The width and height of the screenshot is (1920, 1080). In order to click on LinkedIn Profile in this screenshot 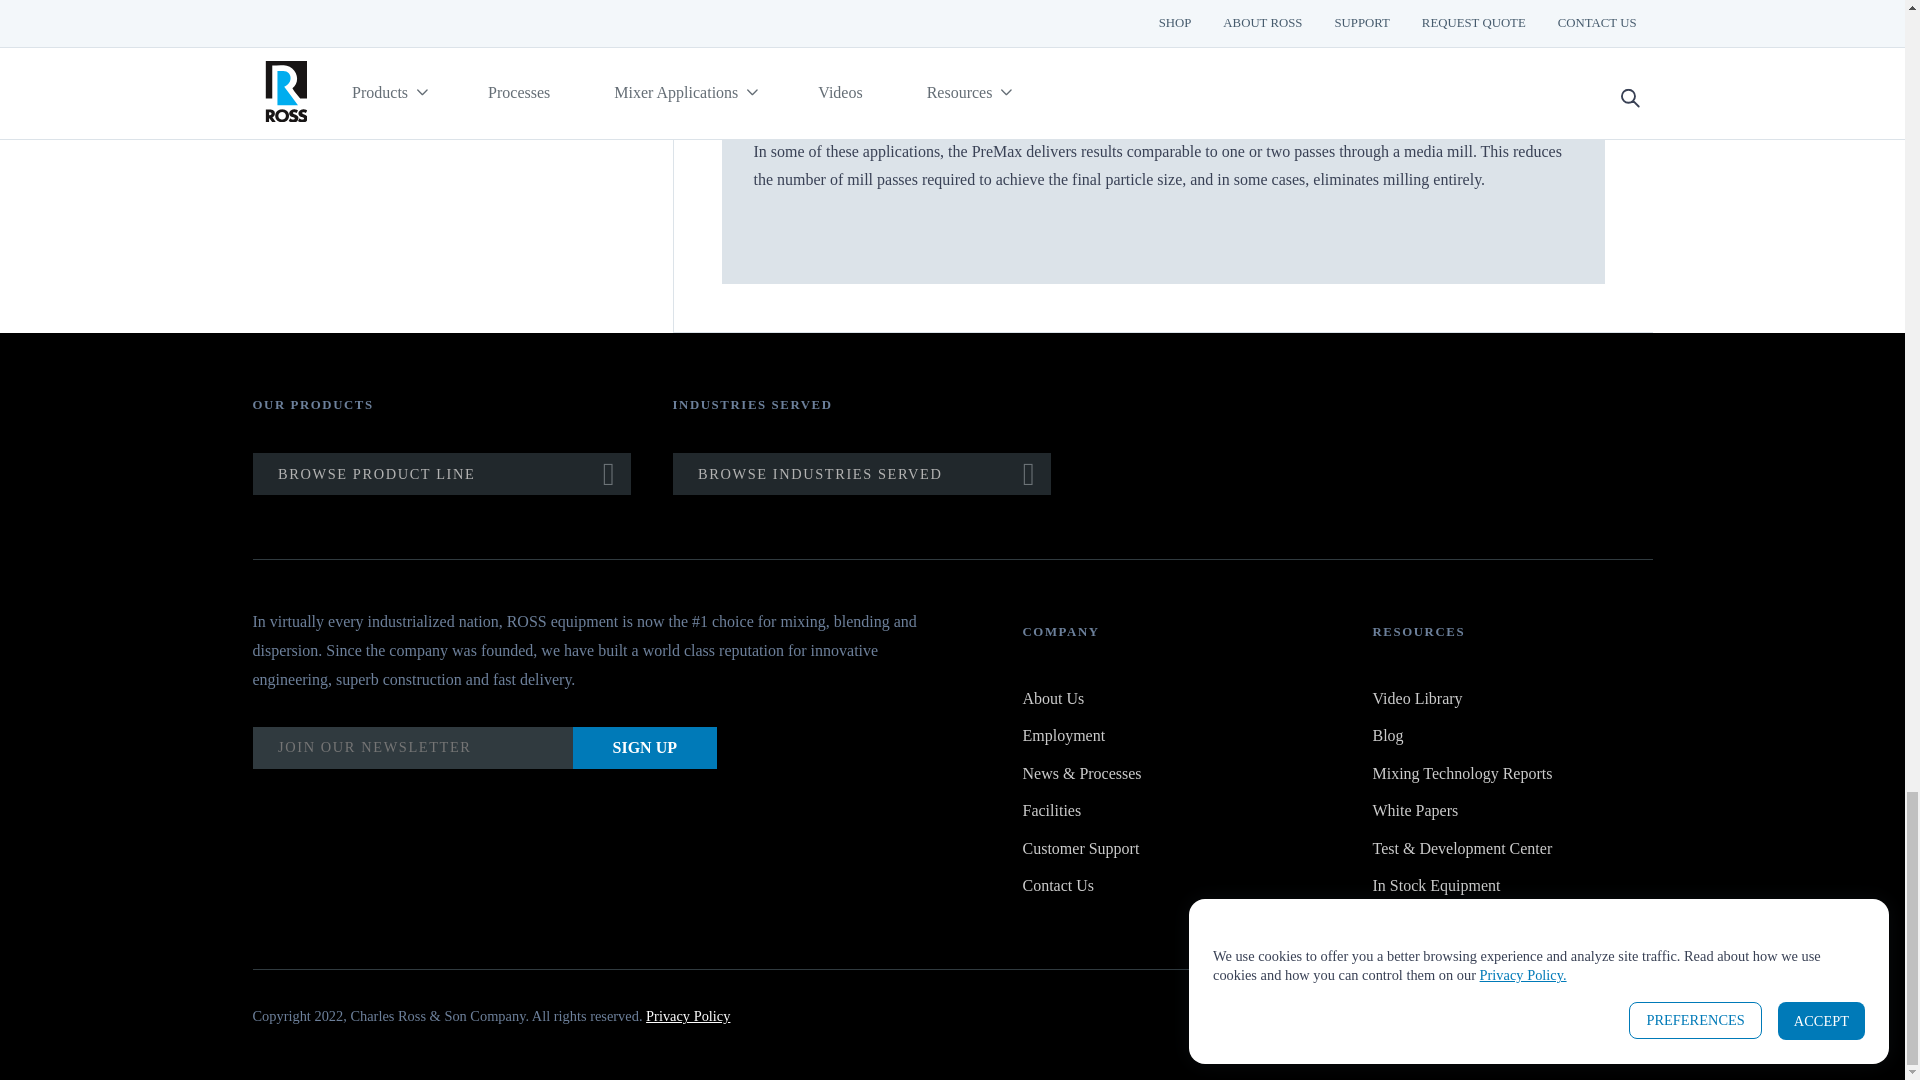, I will do `click(1530, 1020)`.